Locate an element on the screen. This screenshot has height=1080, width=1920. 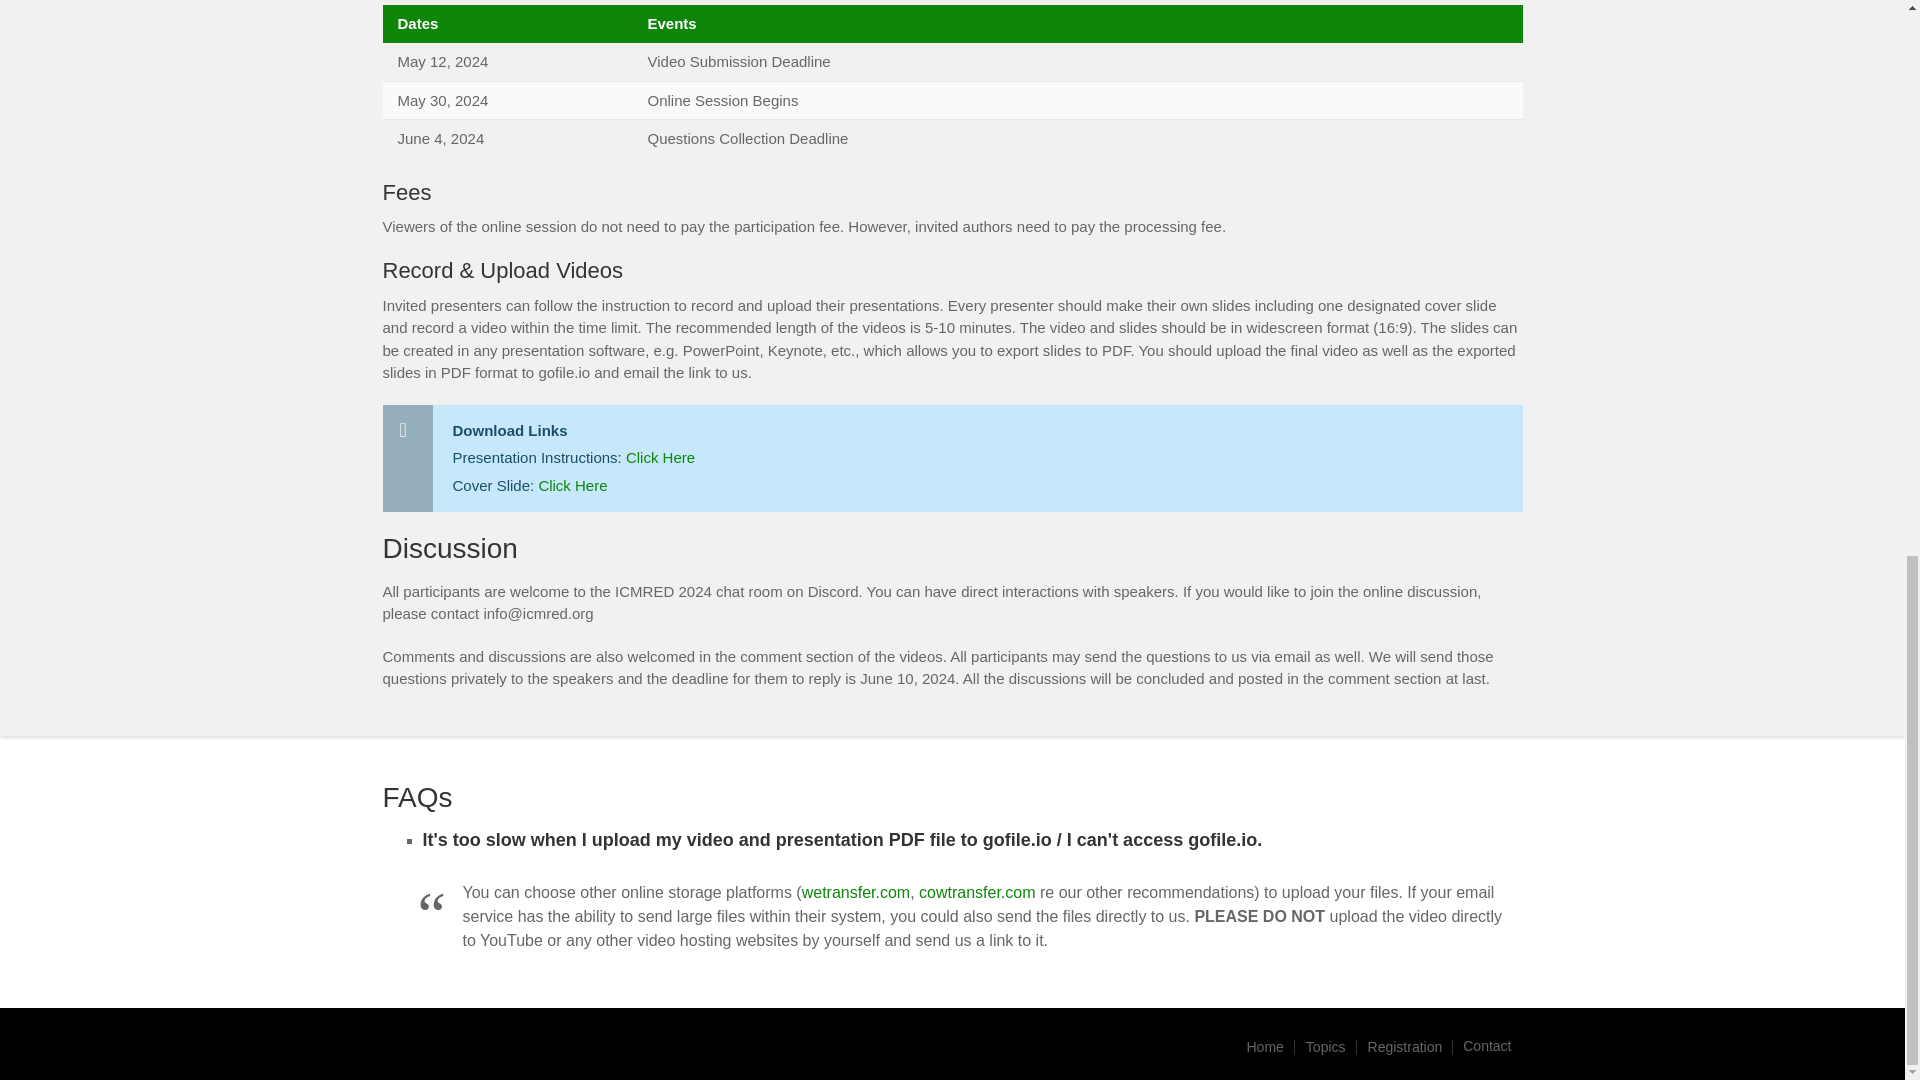
Registration is located at coordinates (1405, 1046).